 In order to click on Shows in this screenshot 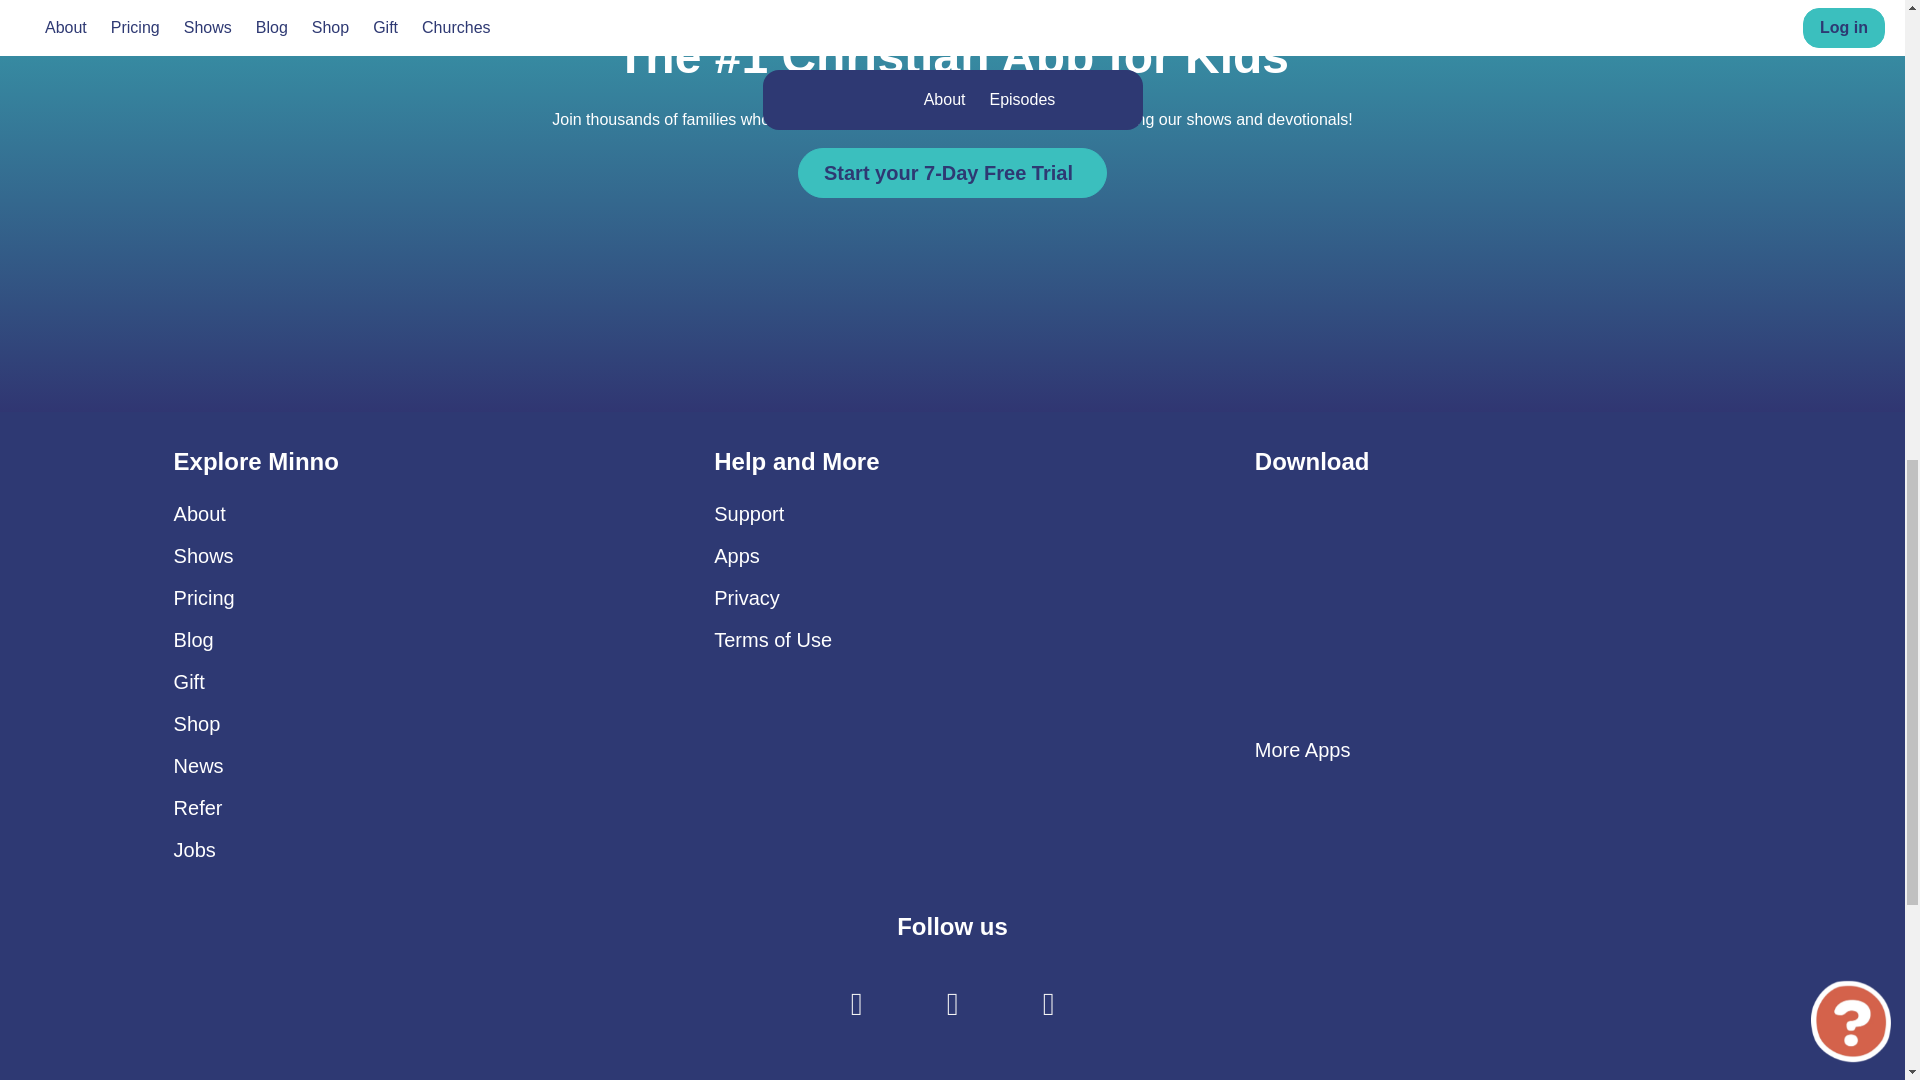, I will do `click(204, 556)`.